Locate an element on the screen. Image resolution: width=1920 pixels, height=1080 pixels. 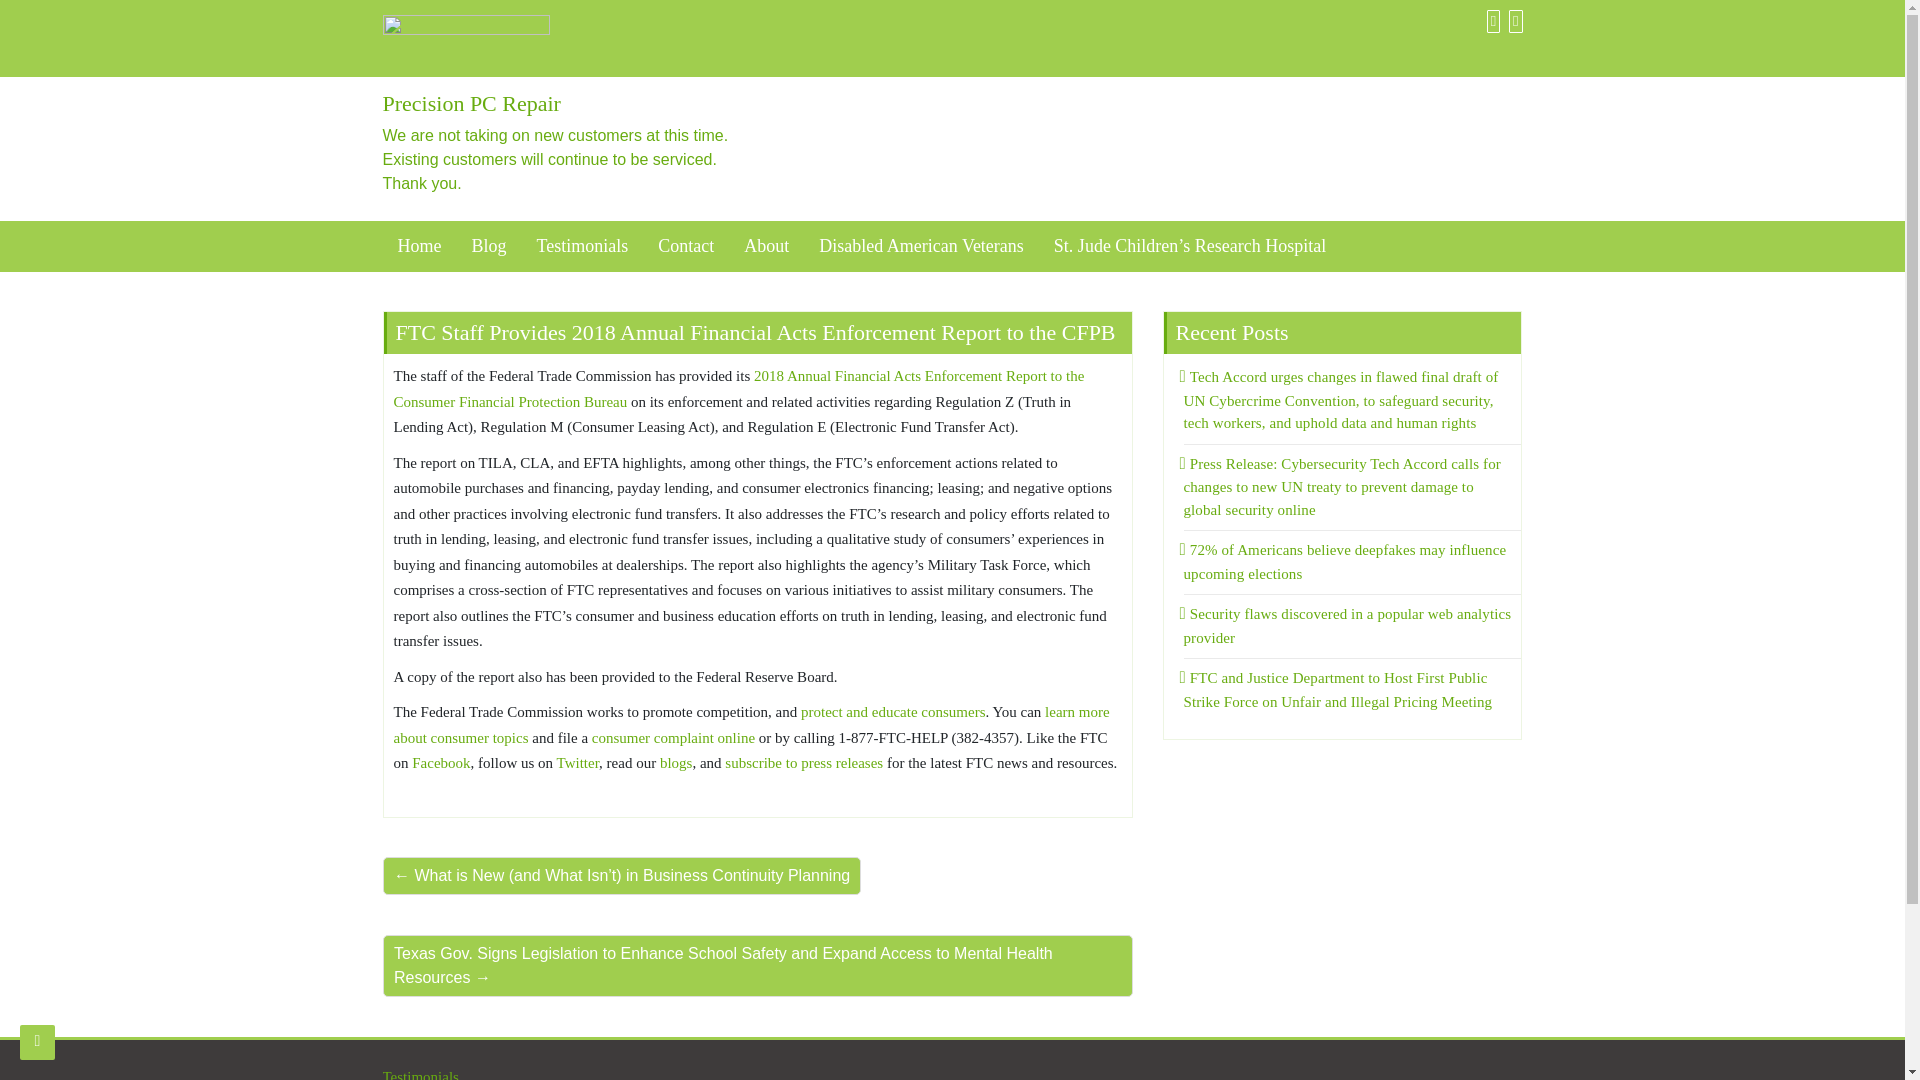
learn more about consumer topics is located at coordinates (751, 725).